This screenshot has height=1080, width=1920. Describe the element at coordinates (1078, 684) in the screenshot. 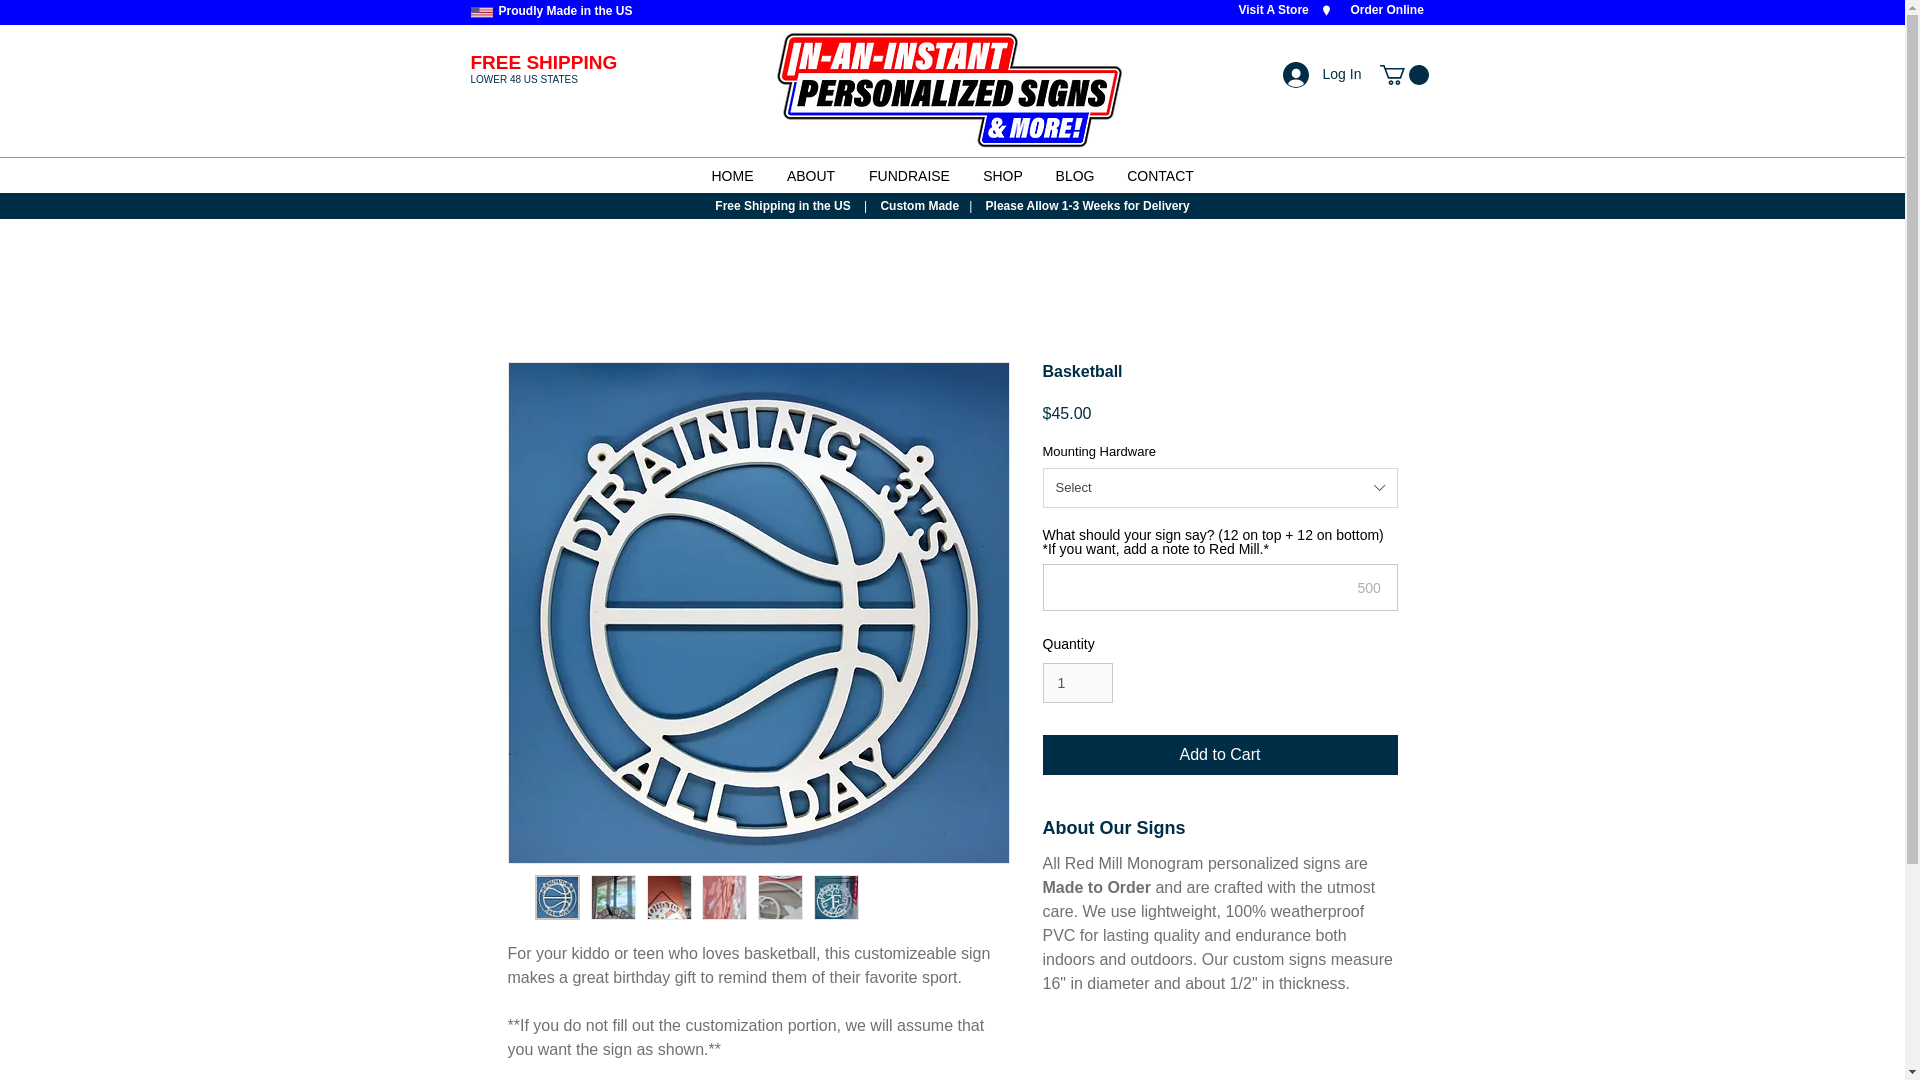

I see `1` at that location.